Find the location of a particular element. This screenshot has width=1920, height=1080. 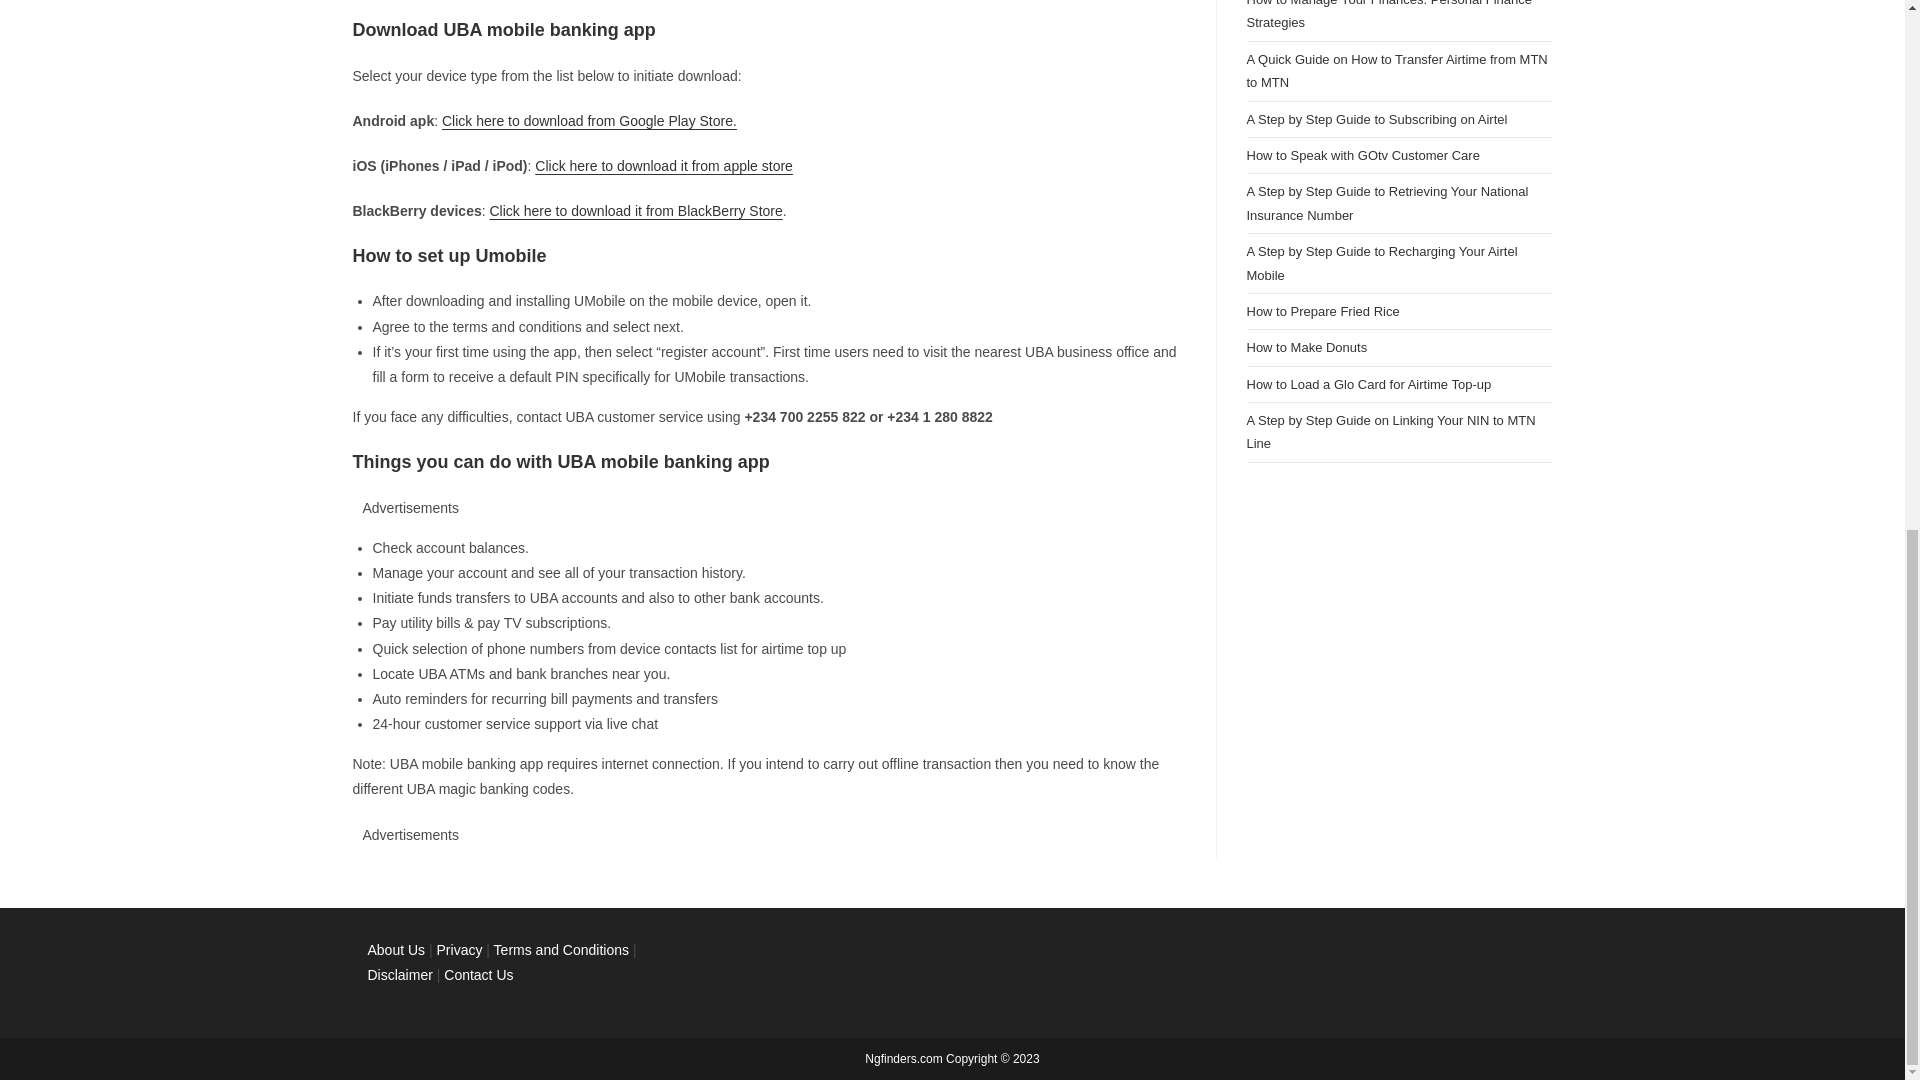

A Step by Step Guide to Subscribing on Airtel is located at coordinates (1376, 120).